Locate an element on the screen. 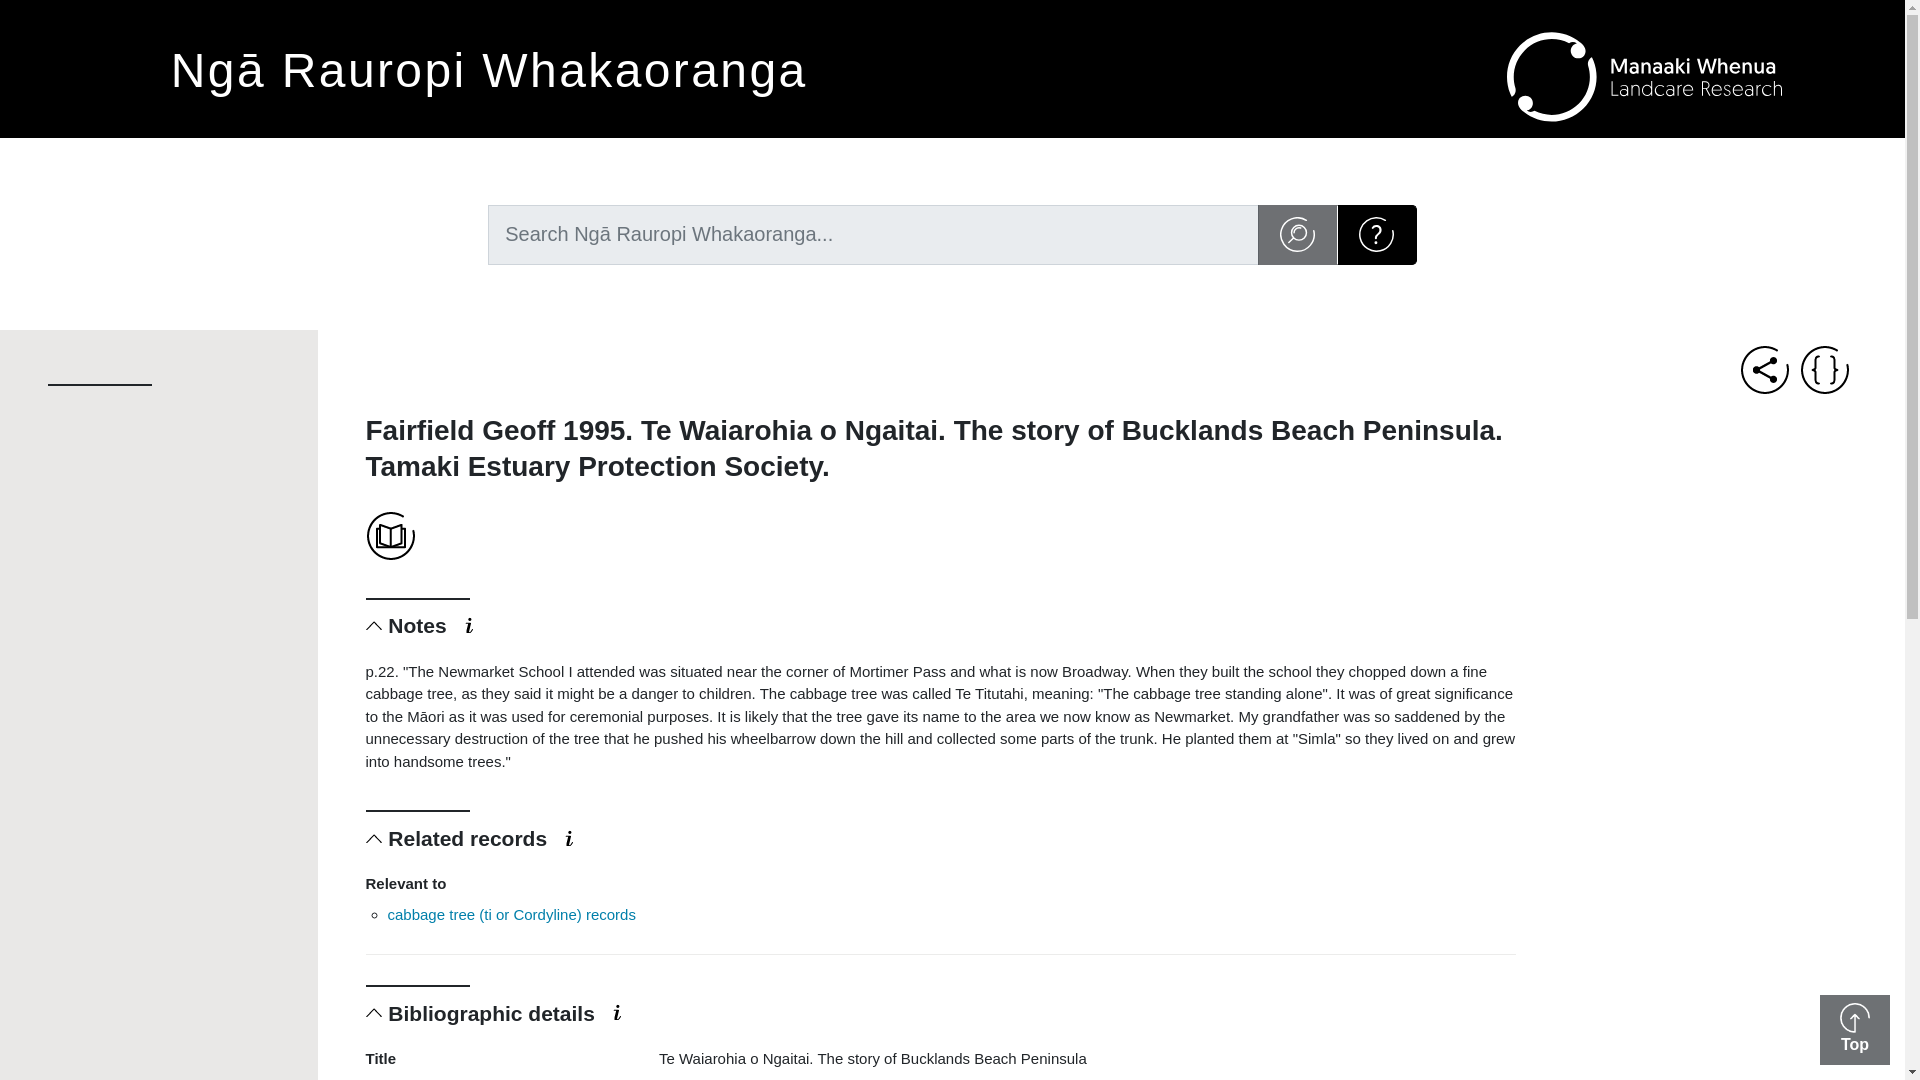 This screenshot has height=1080, width=1920. Reference document is located at coordinates (390, 536).